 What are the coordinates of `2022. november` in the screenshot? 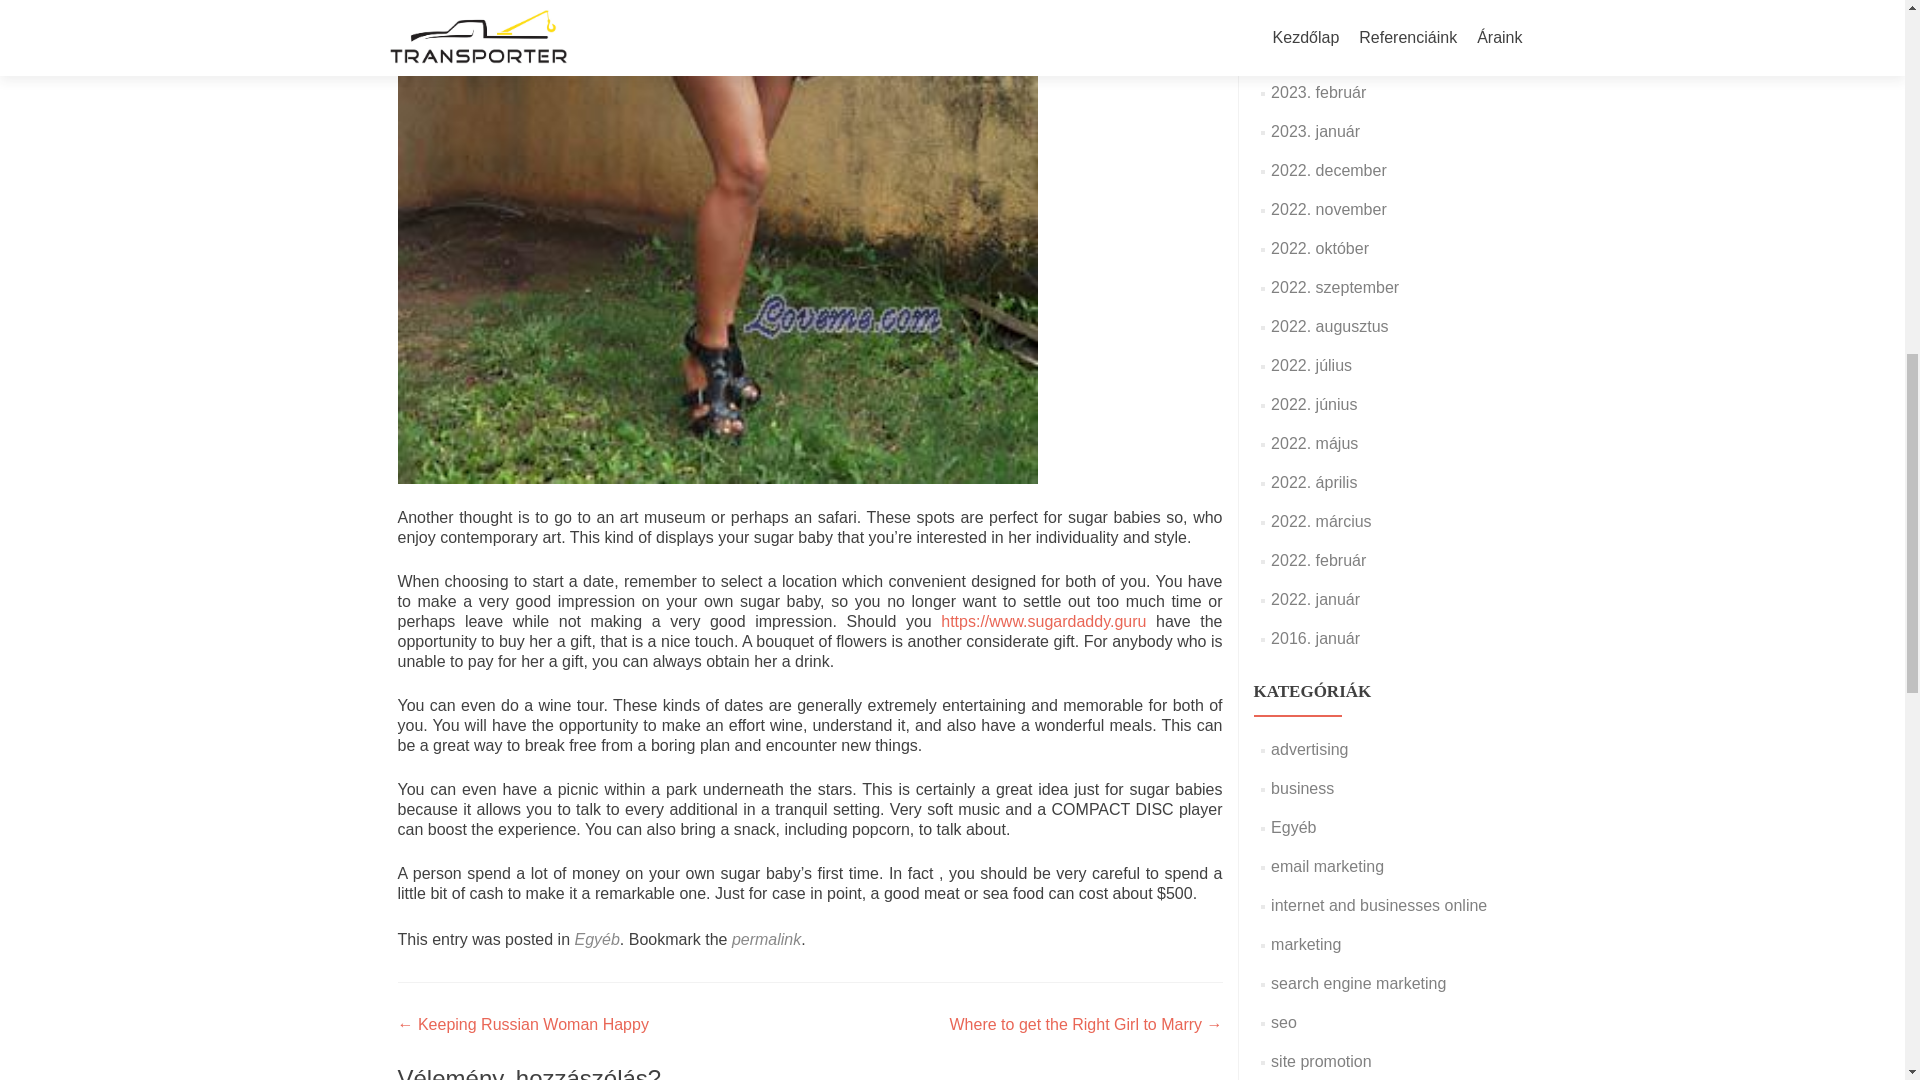 It's located at (1328, 209).